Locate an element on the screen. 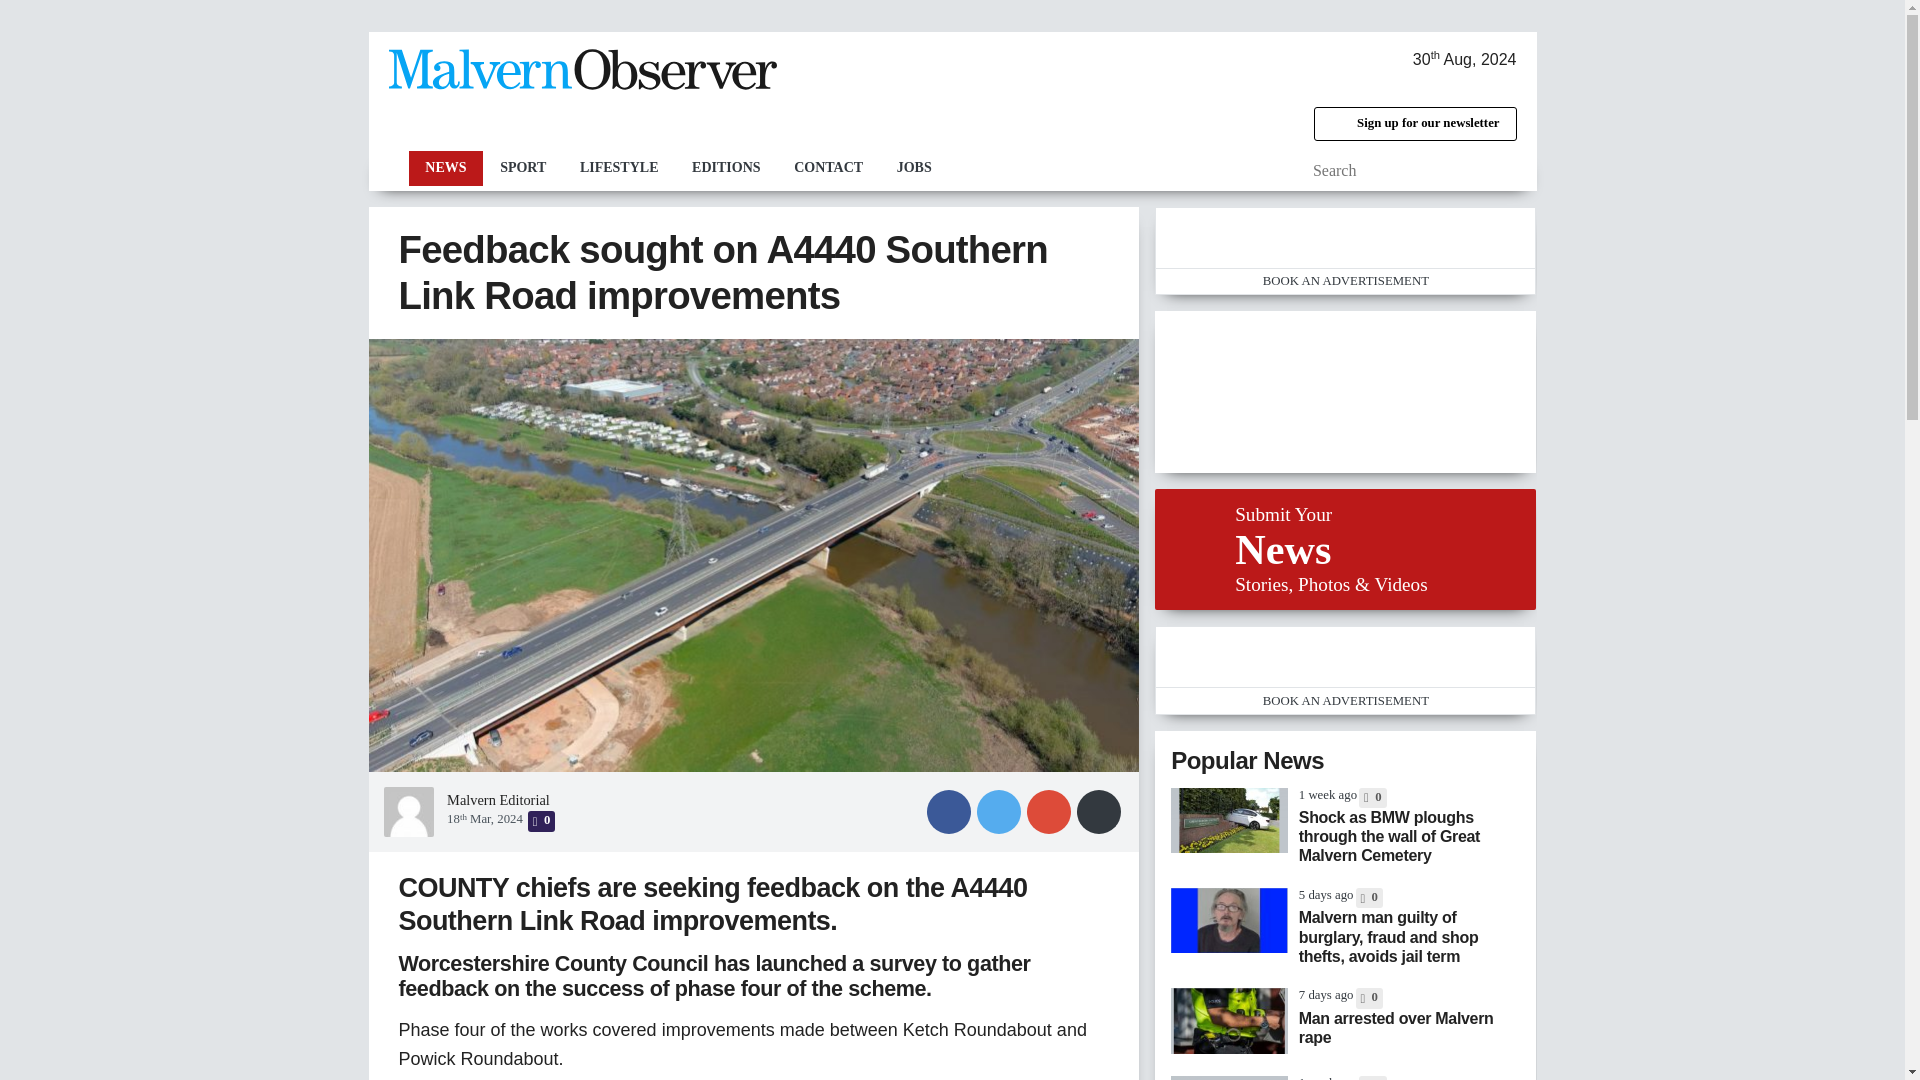 This screenshot has height=1080, width=1920. SPORT is located at coordinates (522, 168).